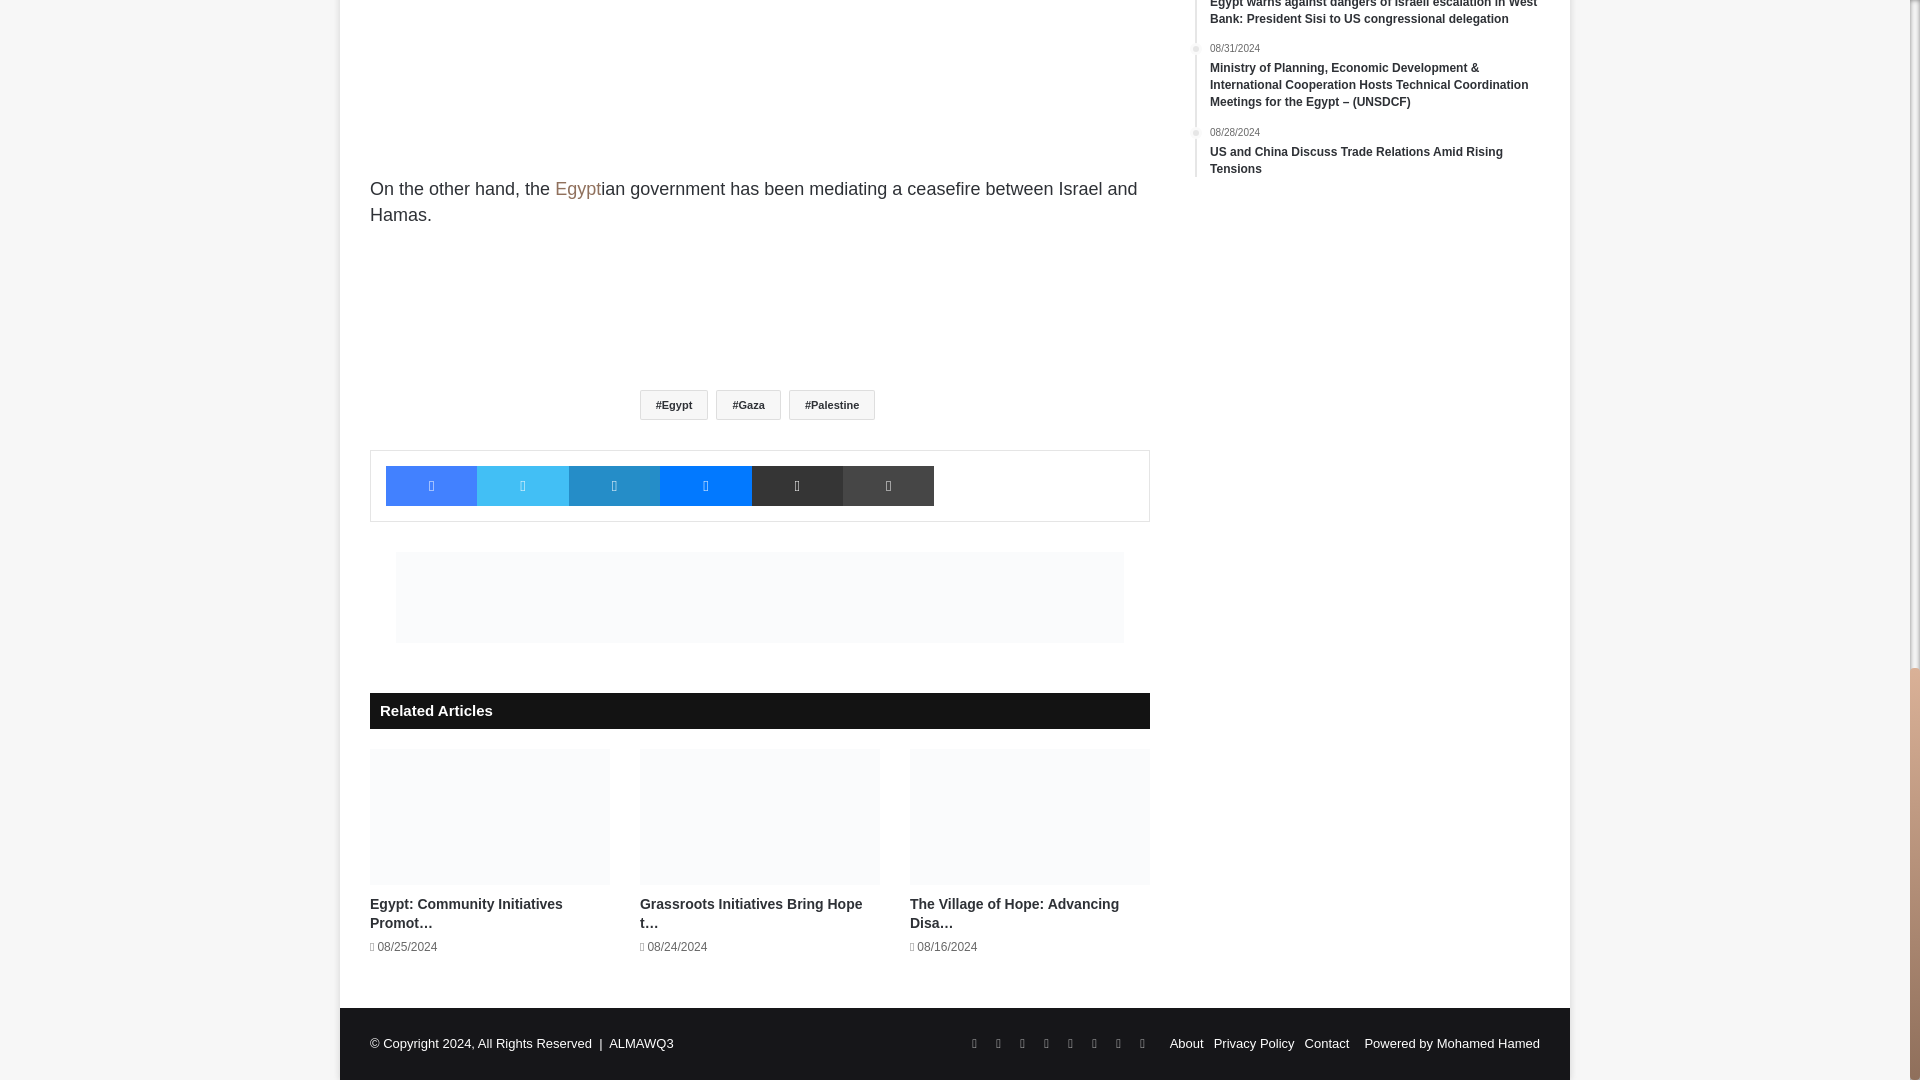 This screenshot has width=1920, height=1080. I want to click on LinkedIn, so click(614, 486).